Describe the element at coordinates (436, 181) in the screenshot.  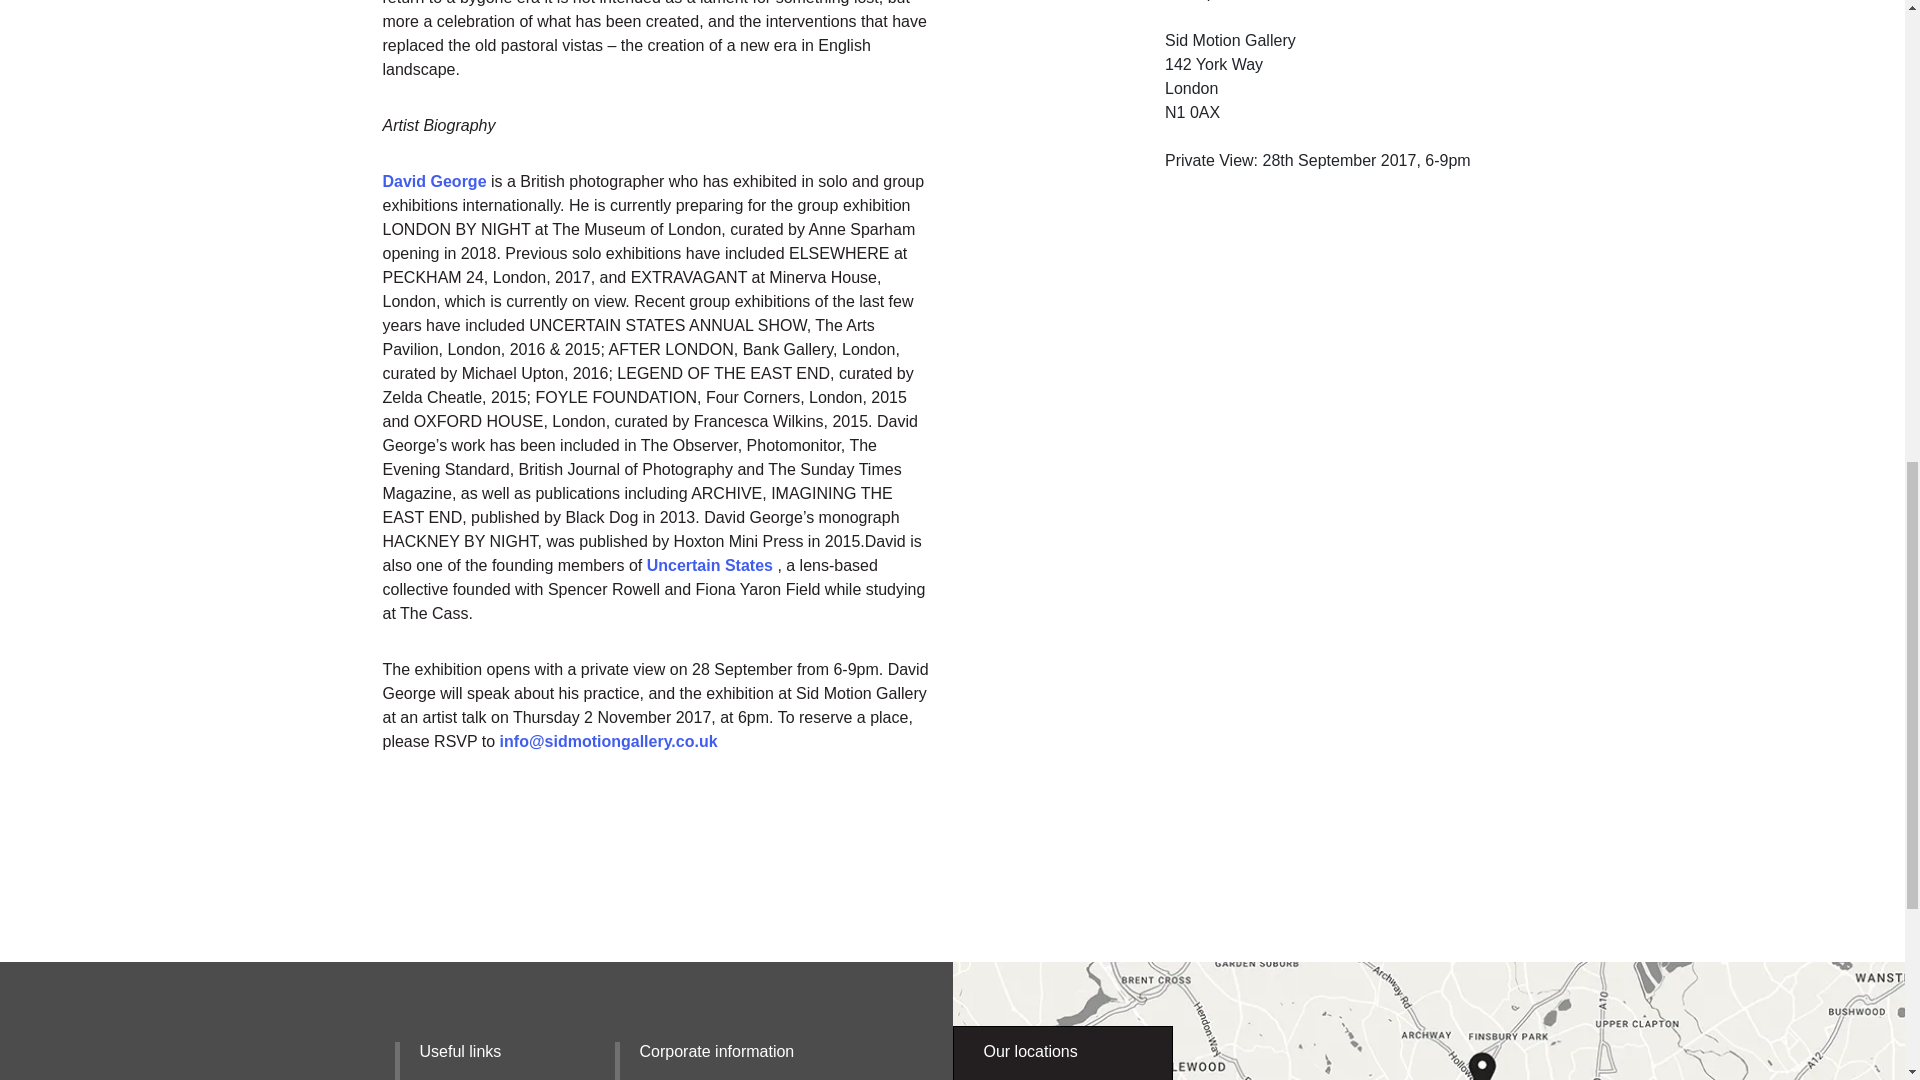
I see `David George` at that location.